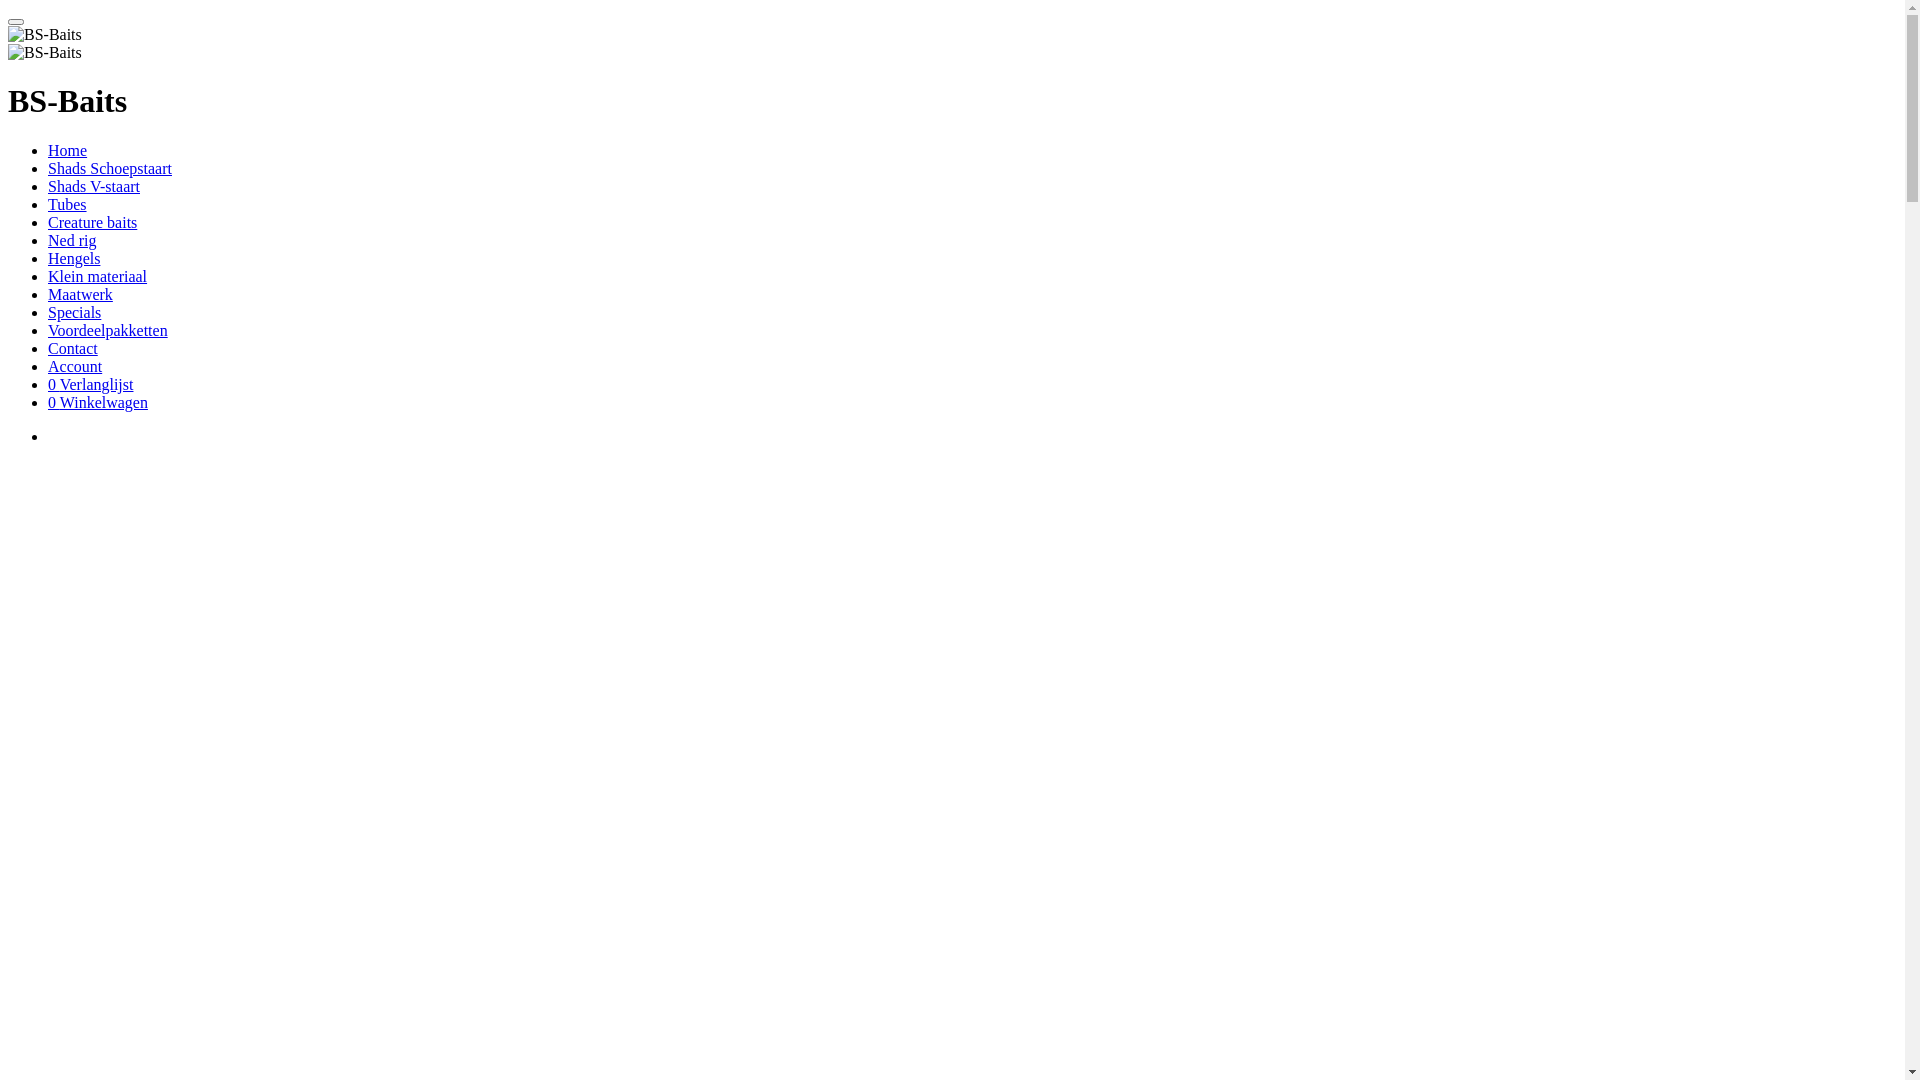 The image size is (1920, 1080). Describe the element at coordinates (72, 240) in the screenshot. I see `Ned rig` at that location.